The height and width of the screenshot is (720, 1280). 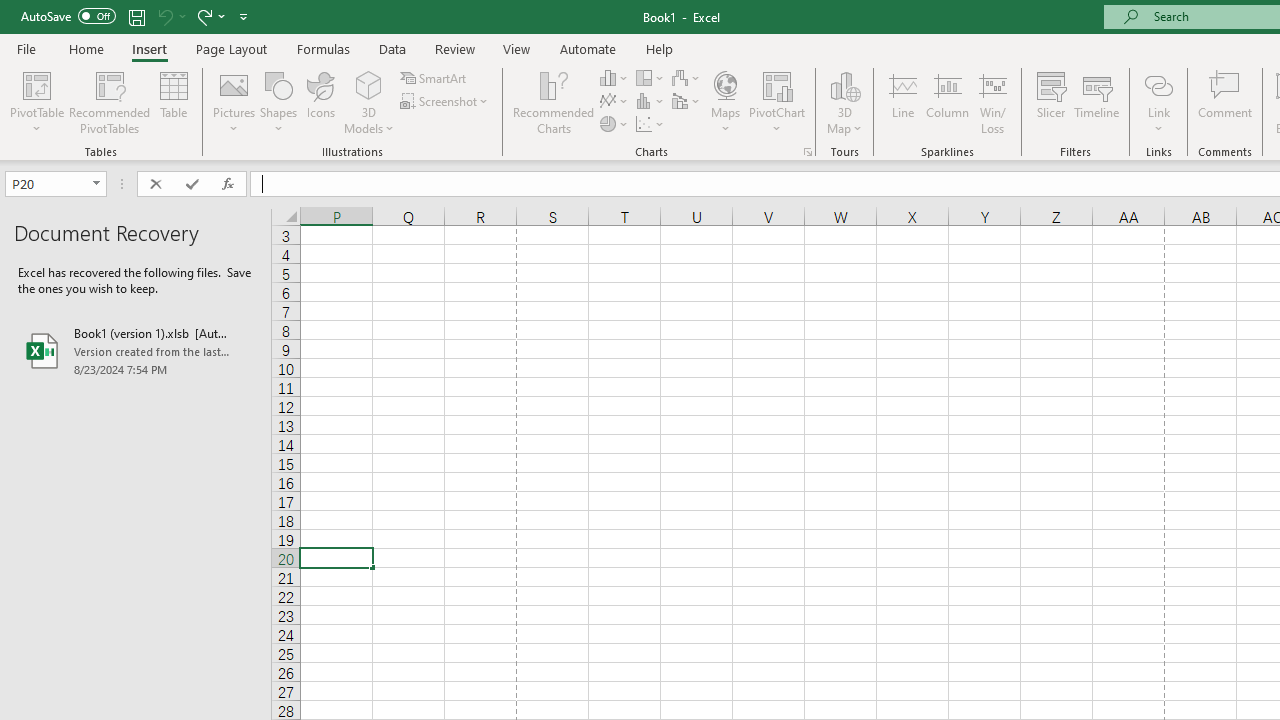 I want to click on Screenshot, so click(x=446, y=102).